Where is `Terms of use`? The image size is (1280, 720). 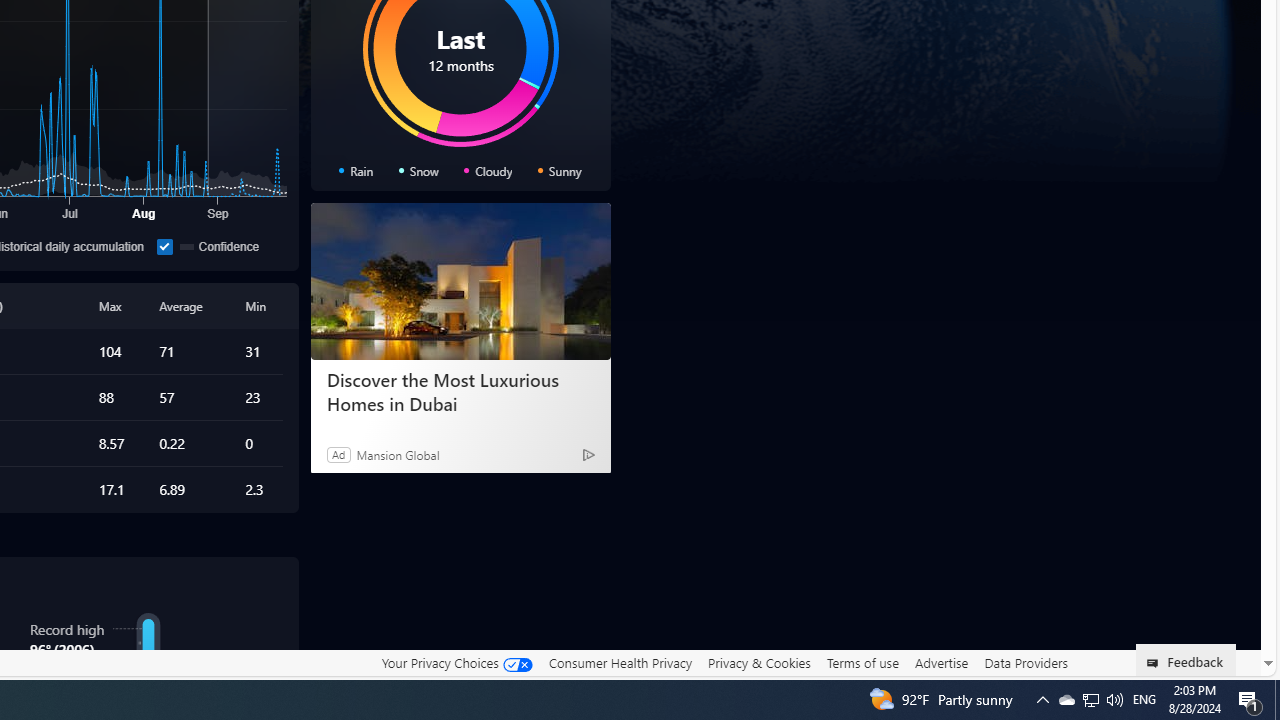
Terms of use is located at coordinates (862, 662).